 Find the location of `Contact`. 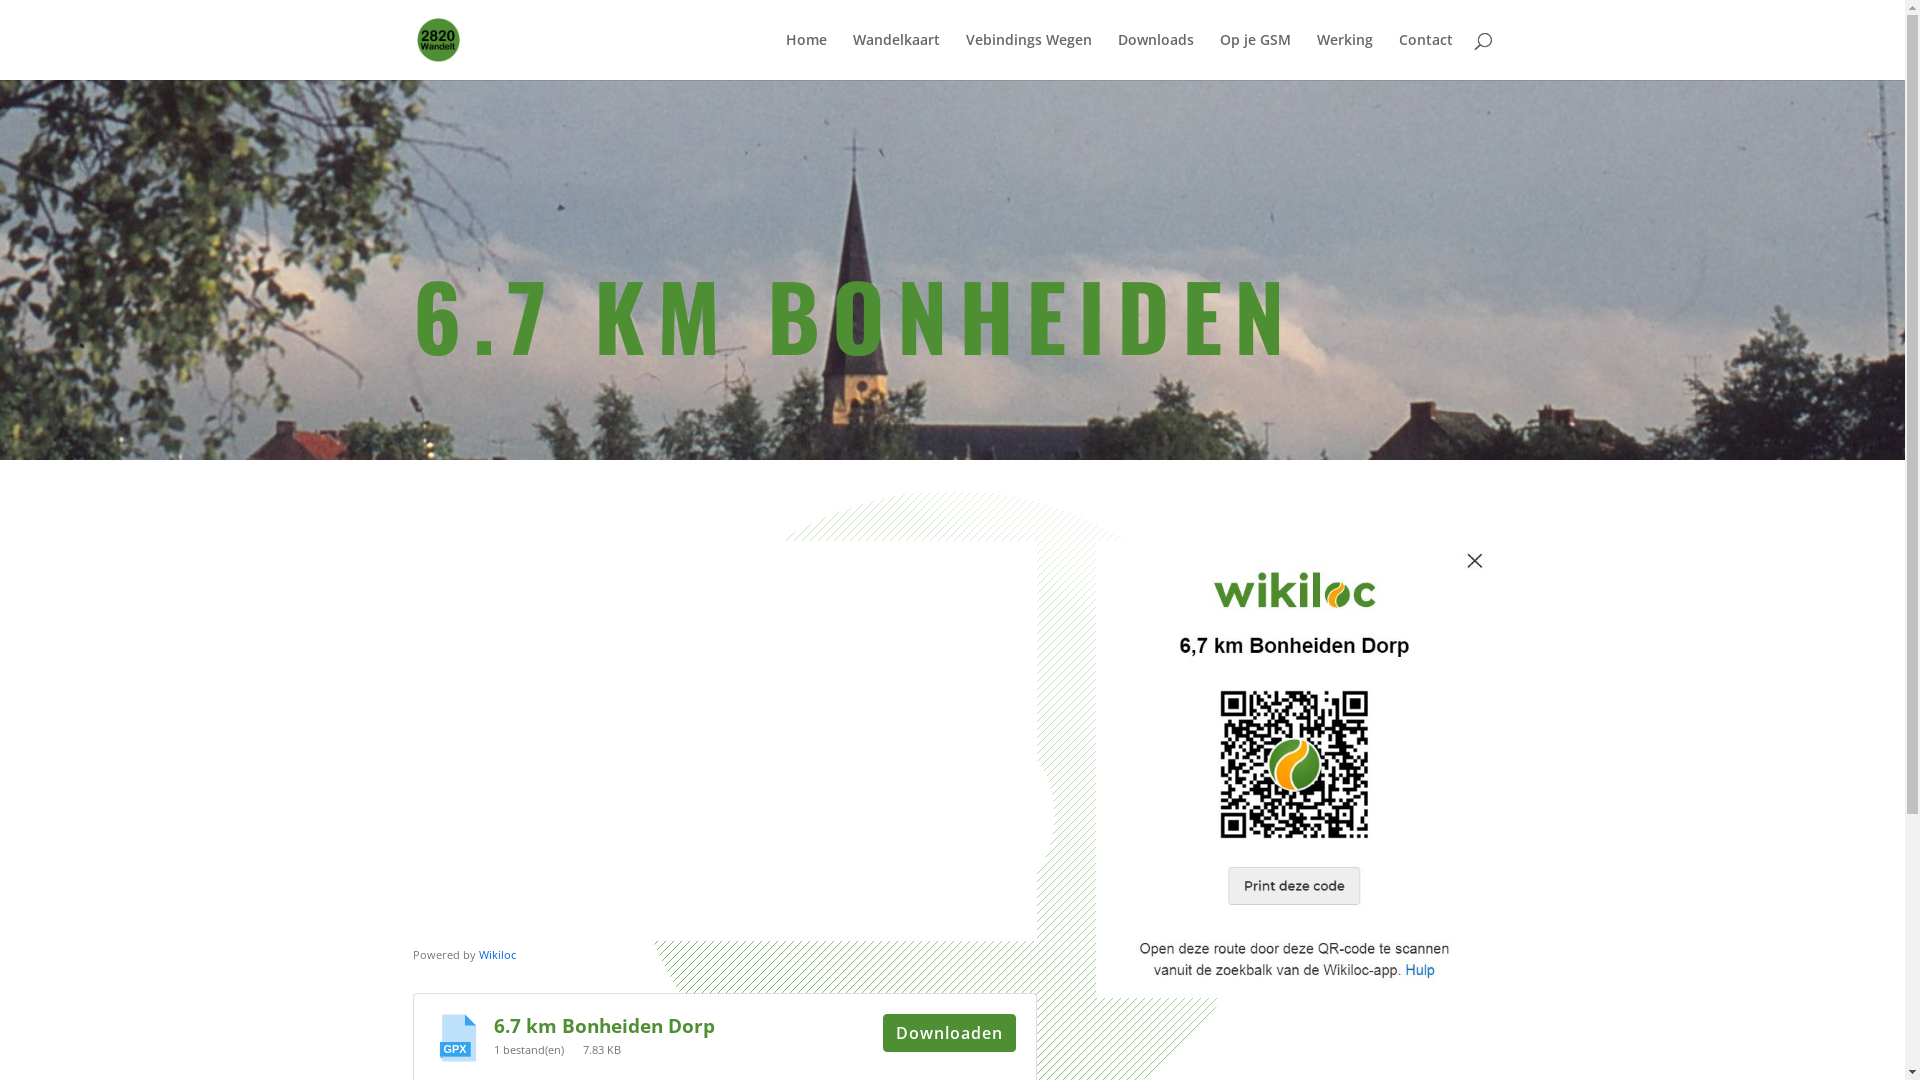

Contact is located at coordinates (1425, 56).